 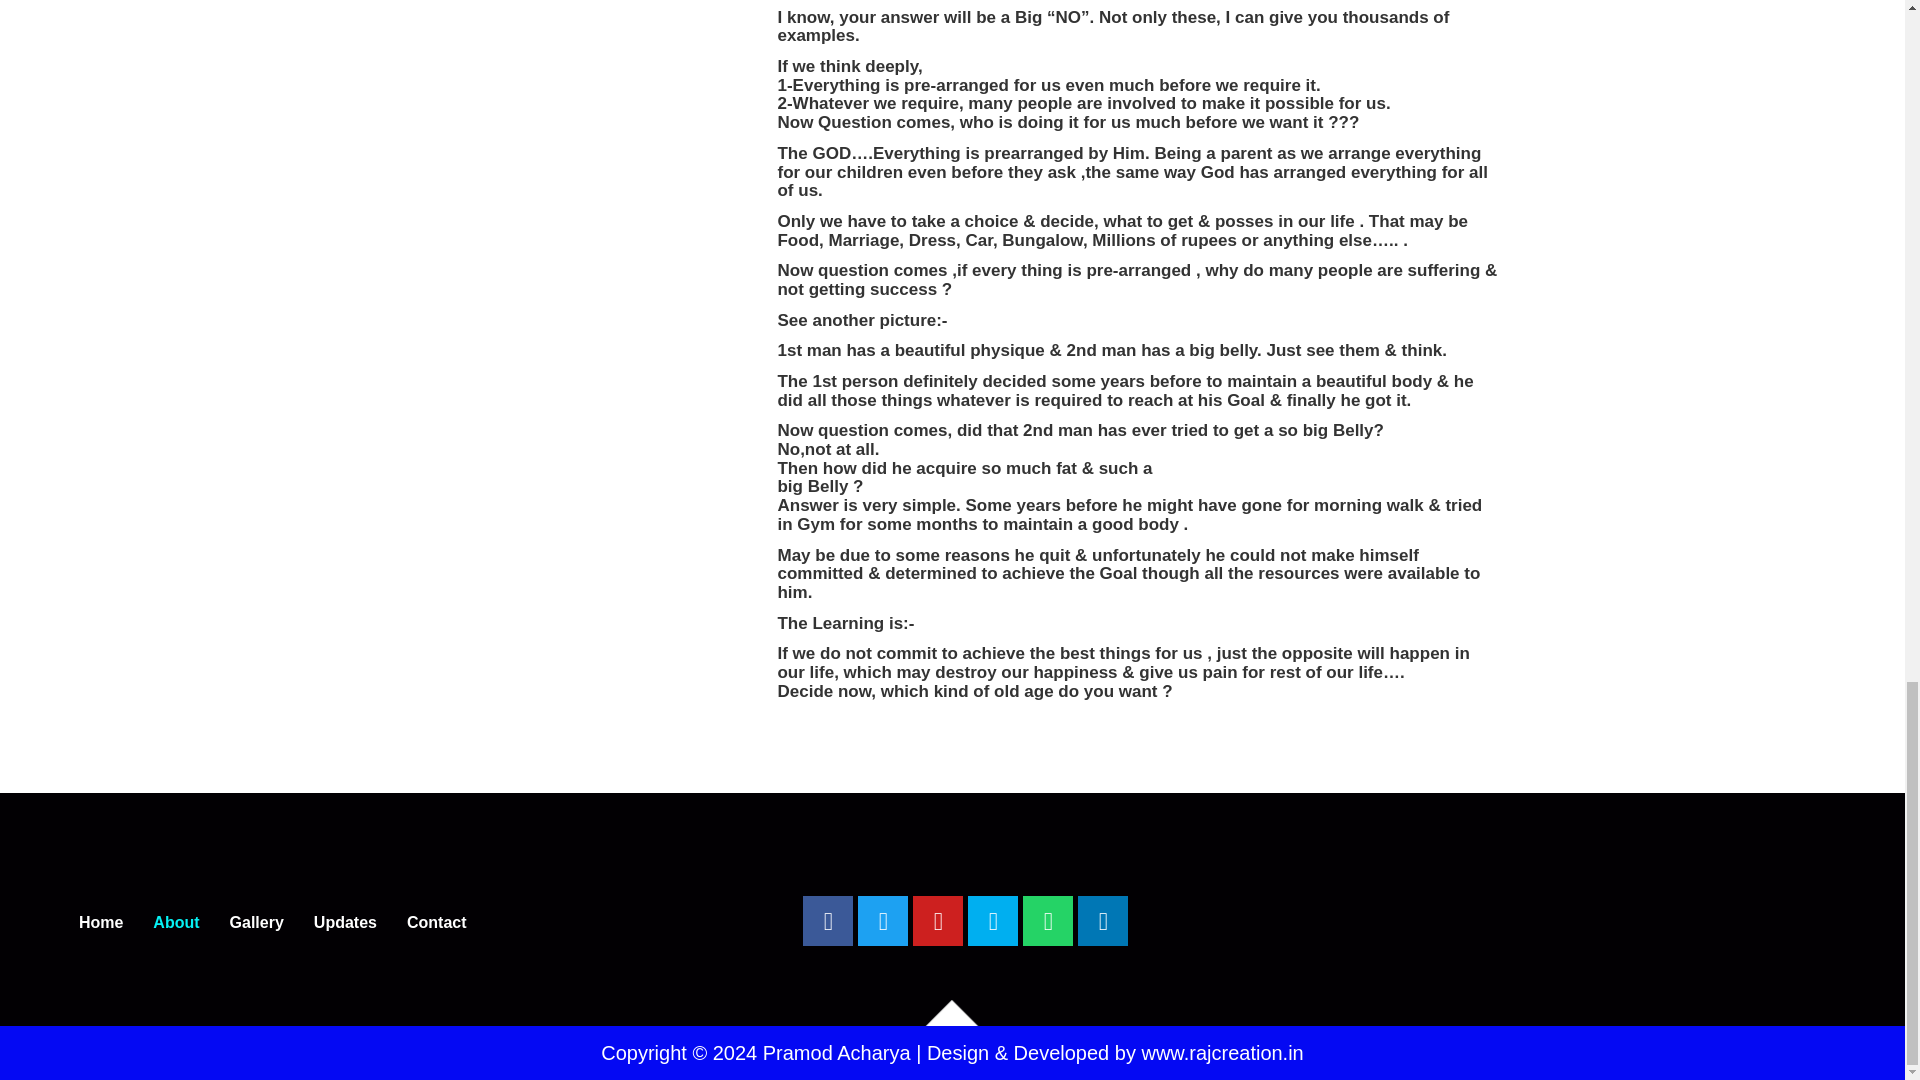 I want to click on Home, so click(x=100, y=922).